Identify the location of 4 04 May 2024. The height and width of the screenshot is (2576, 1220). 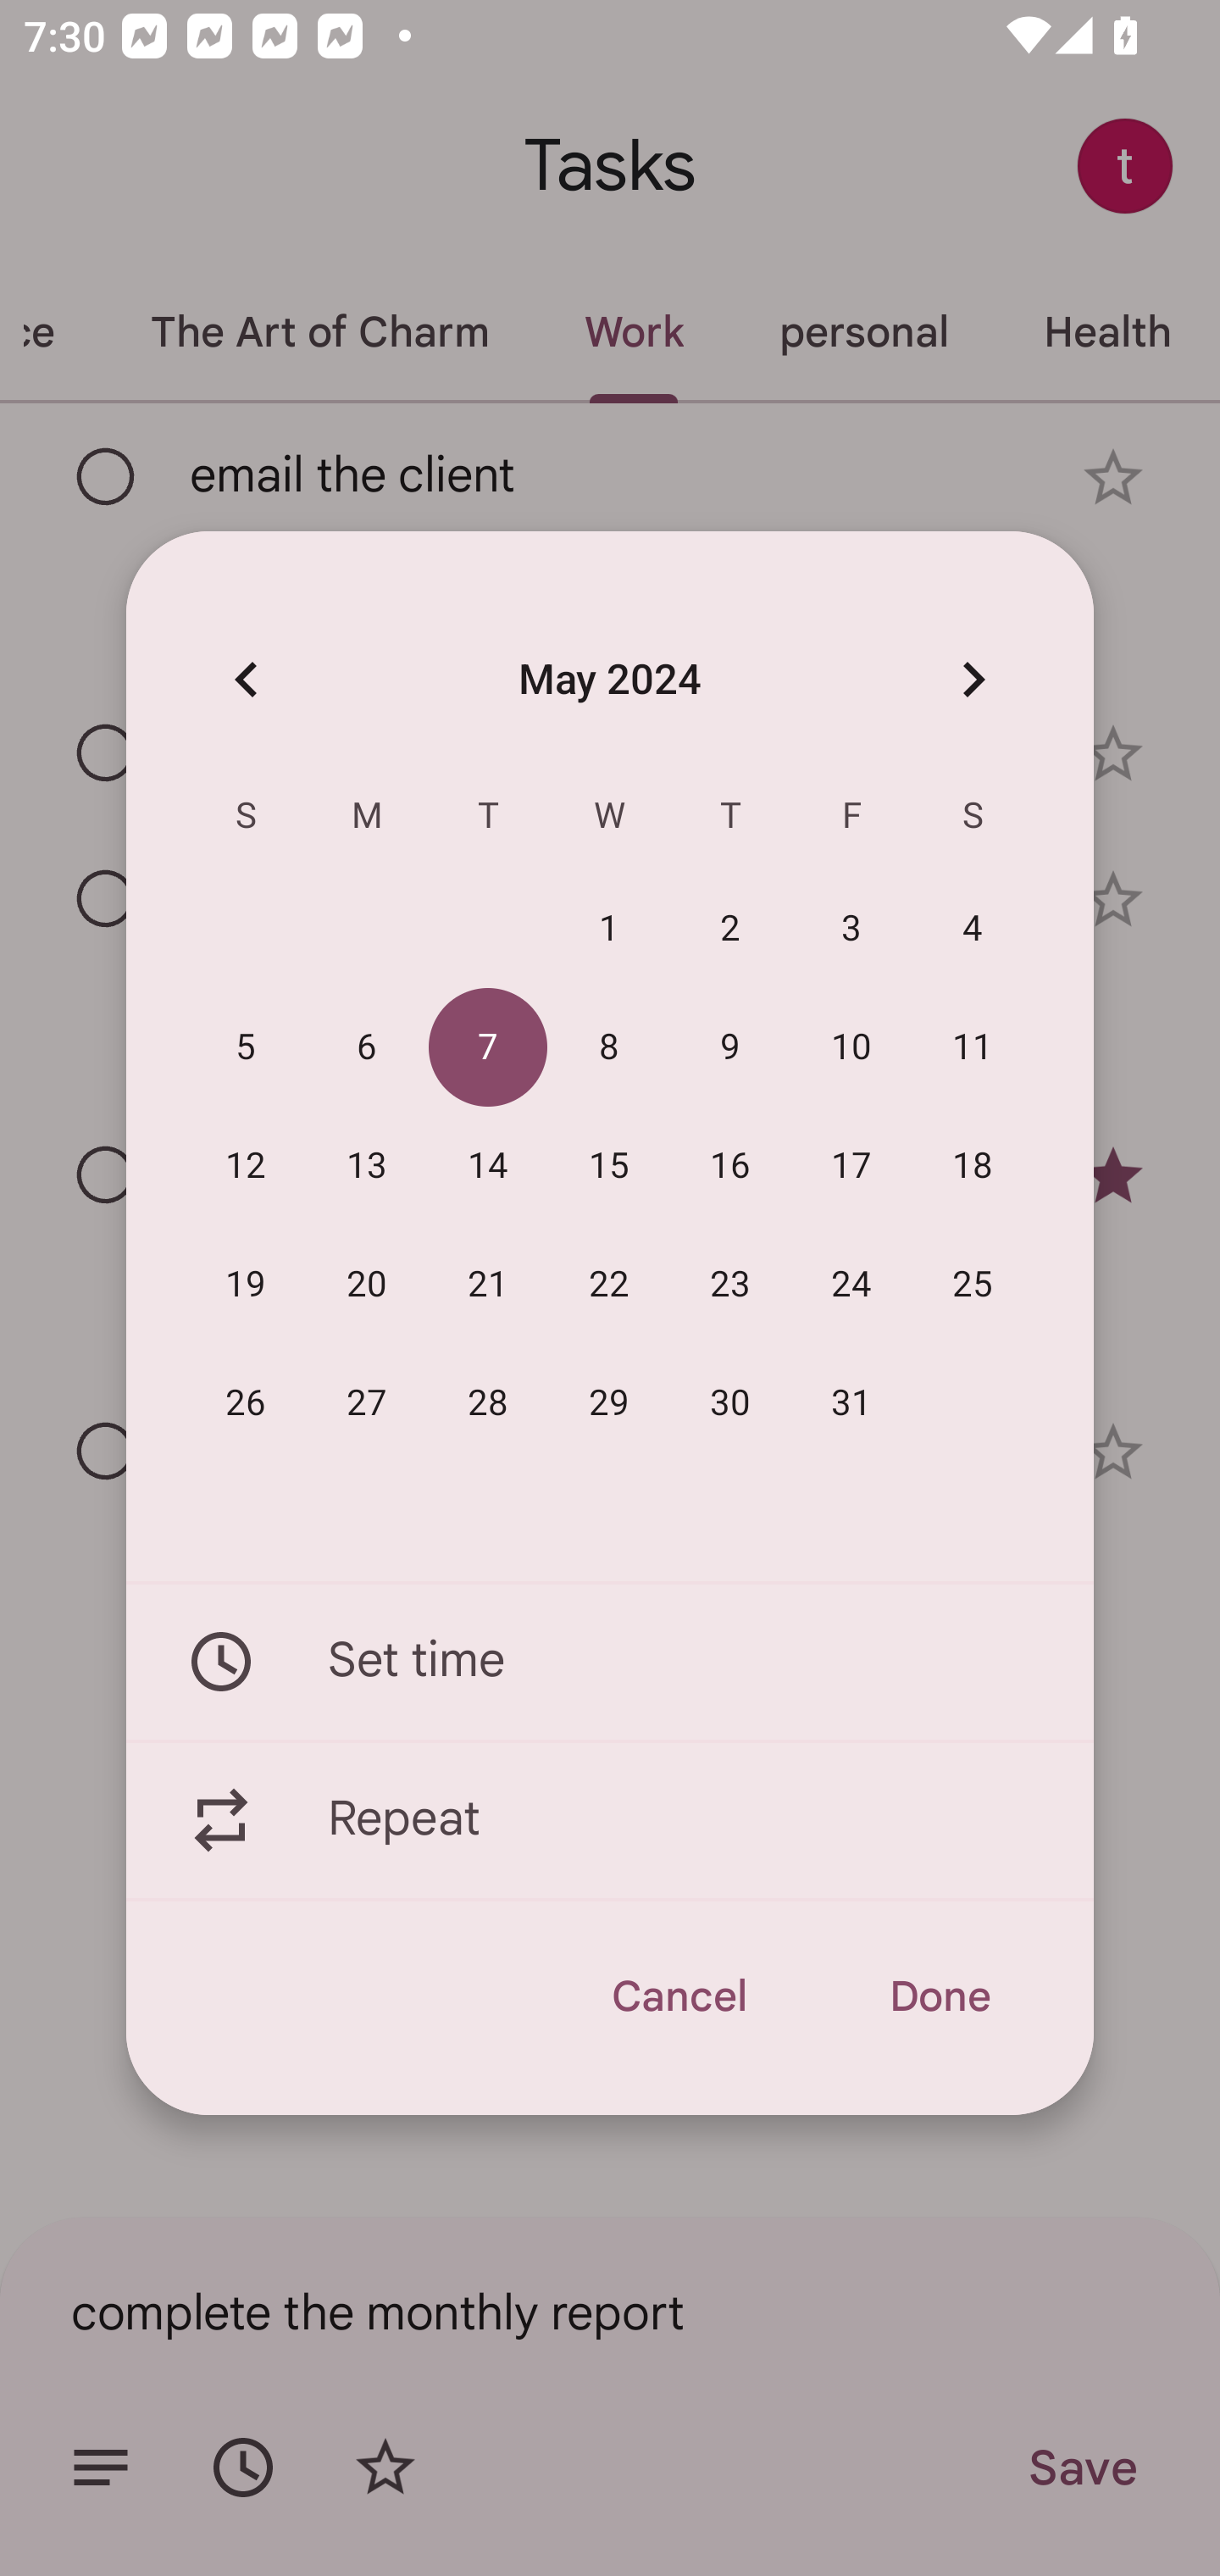
(973, 930).